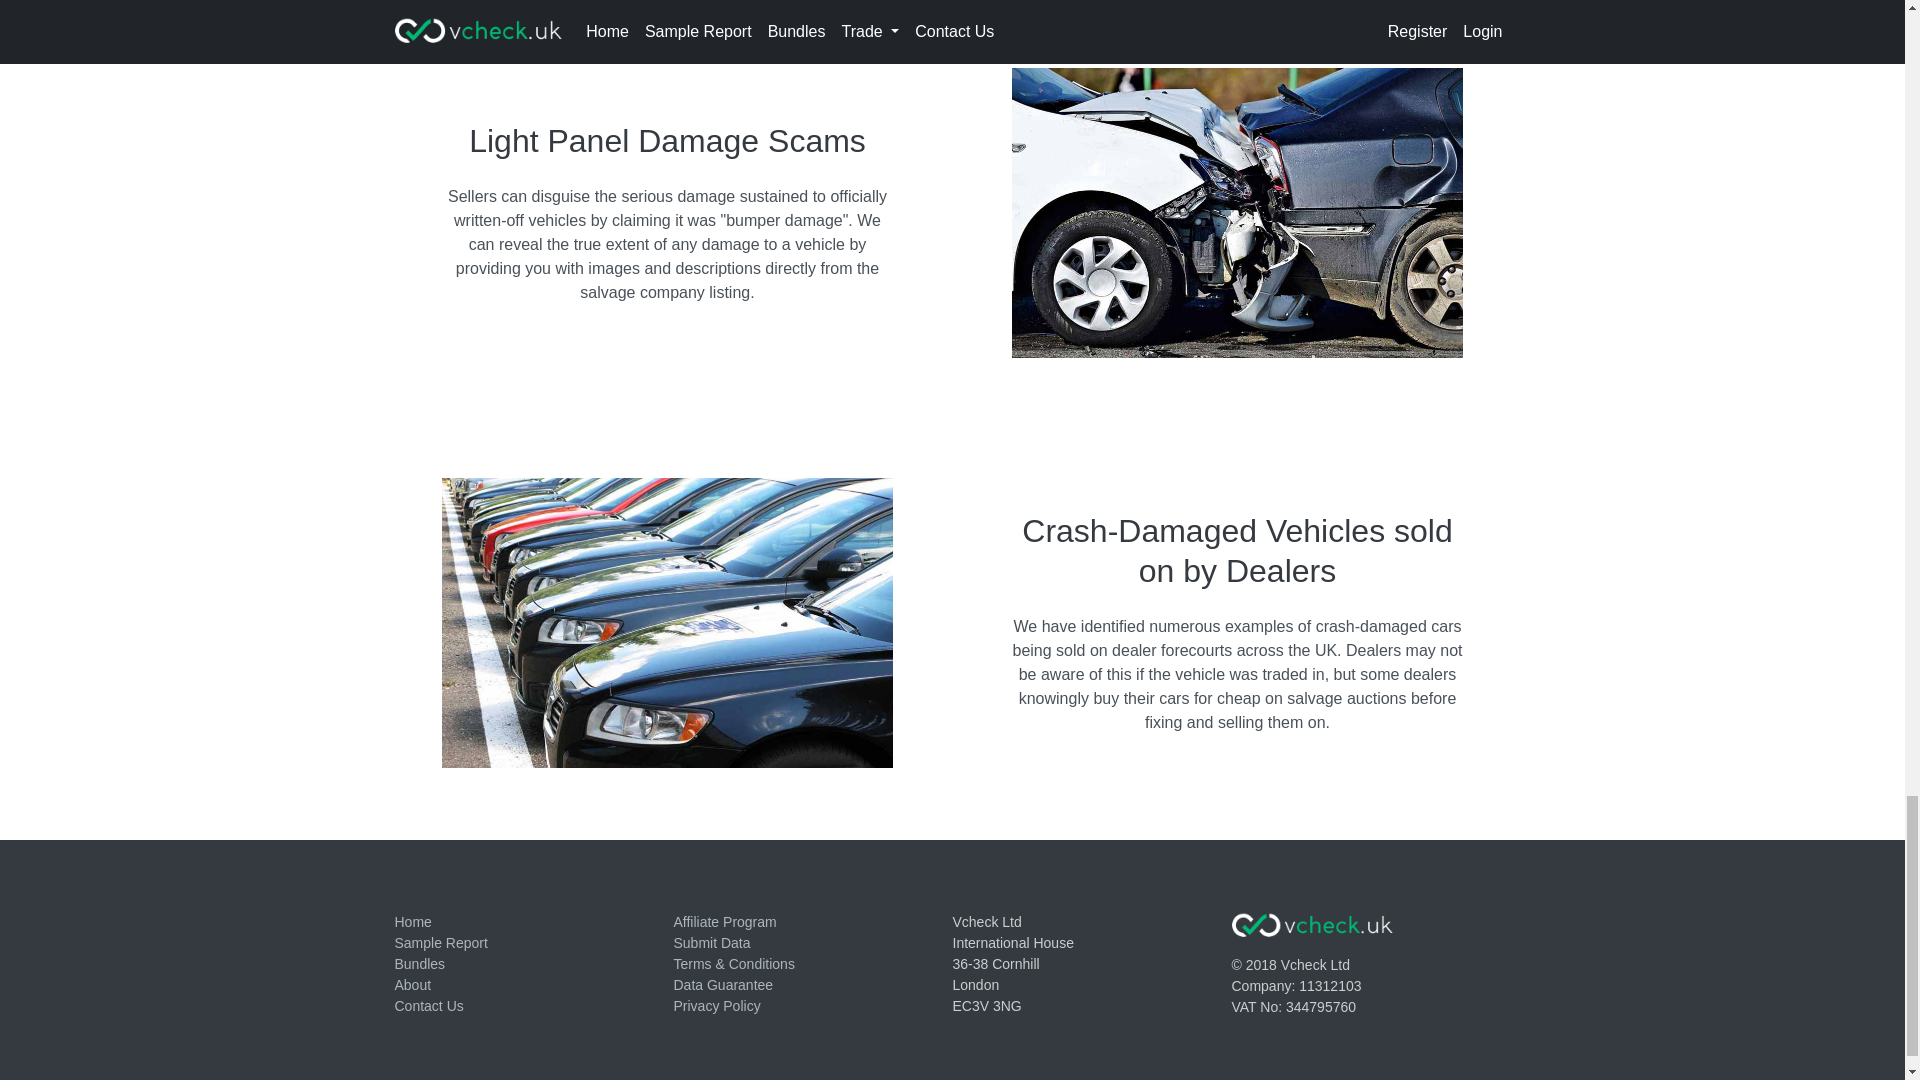 The width and height of the screenshot is (1920, 1080). Describe the element at coordinates (419, 964) in the screenshot. I see `Bundles` at that location.